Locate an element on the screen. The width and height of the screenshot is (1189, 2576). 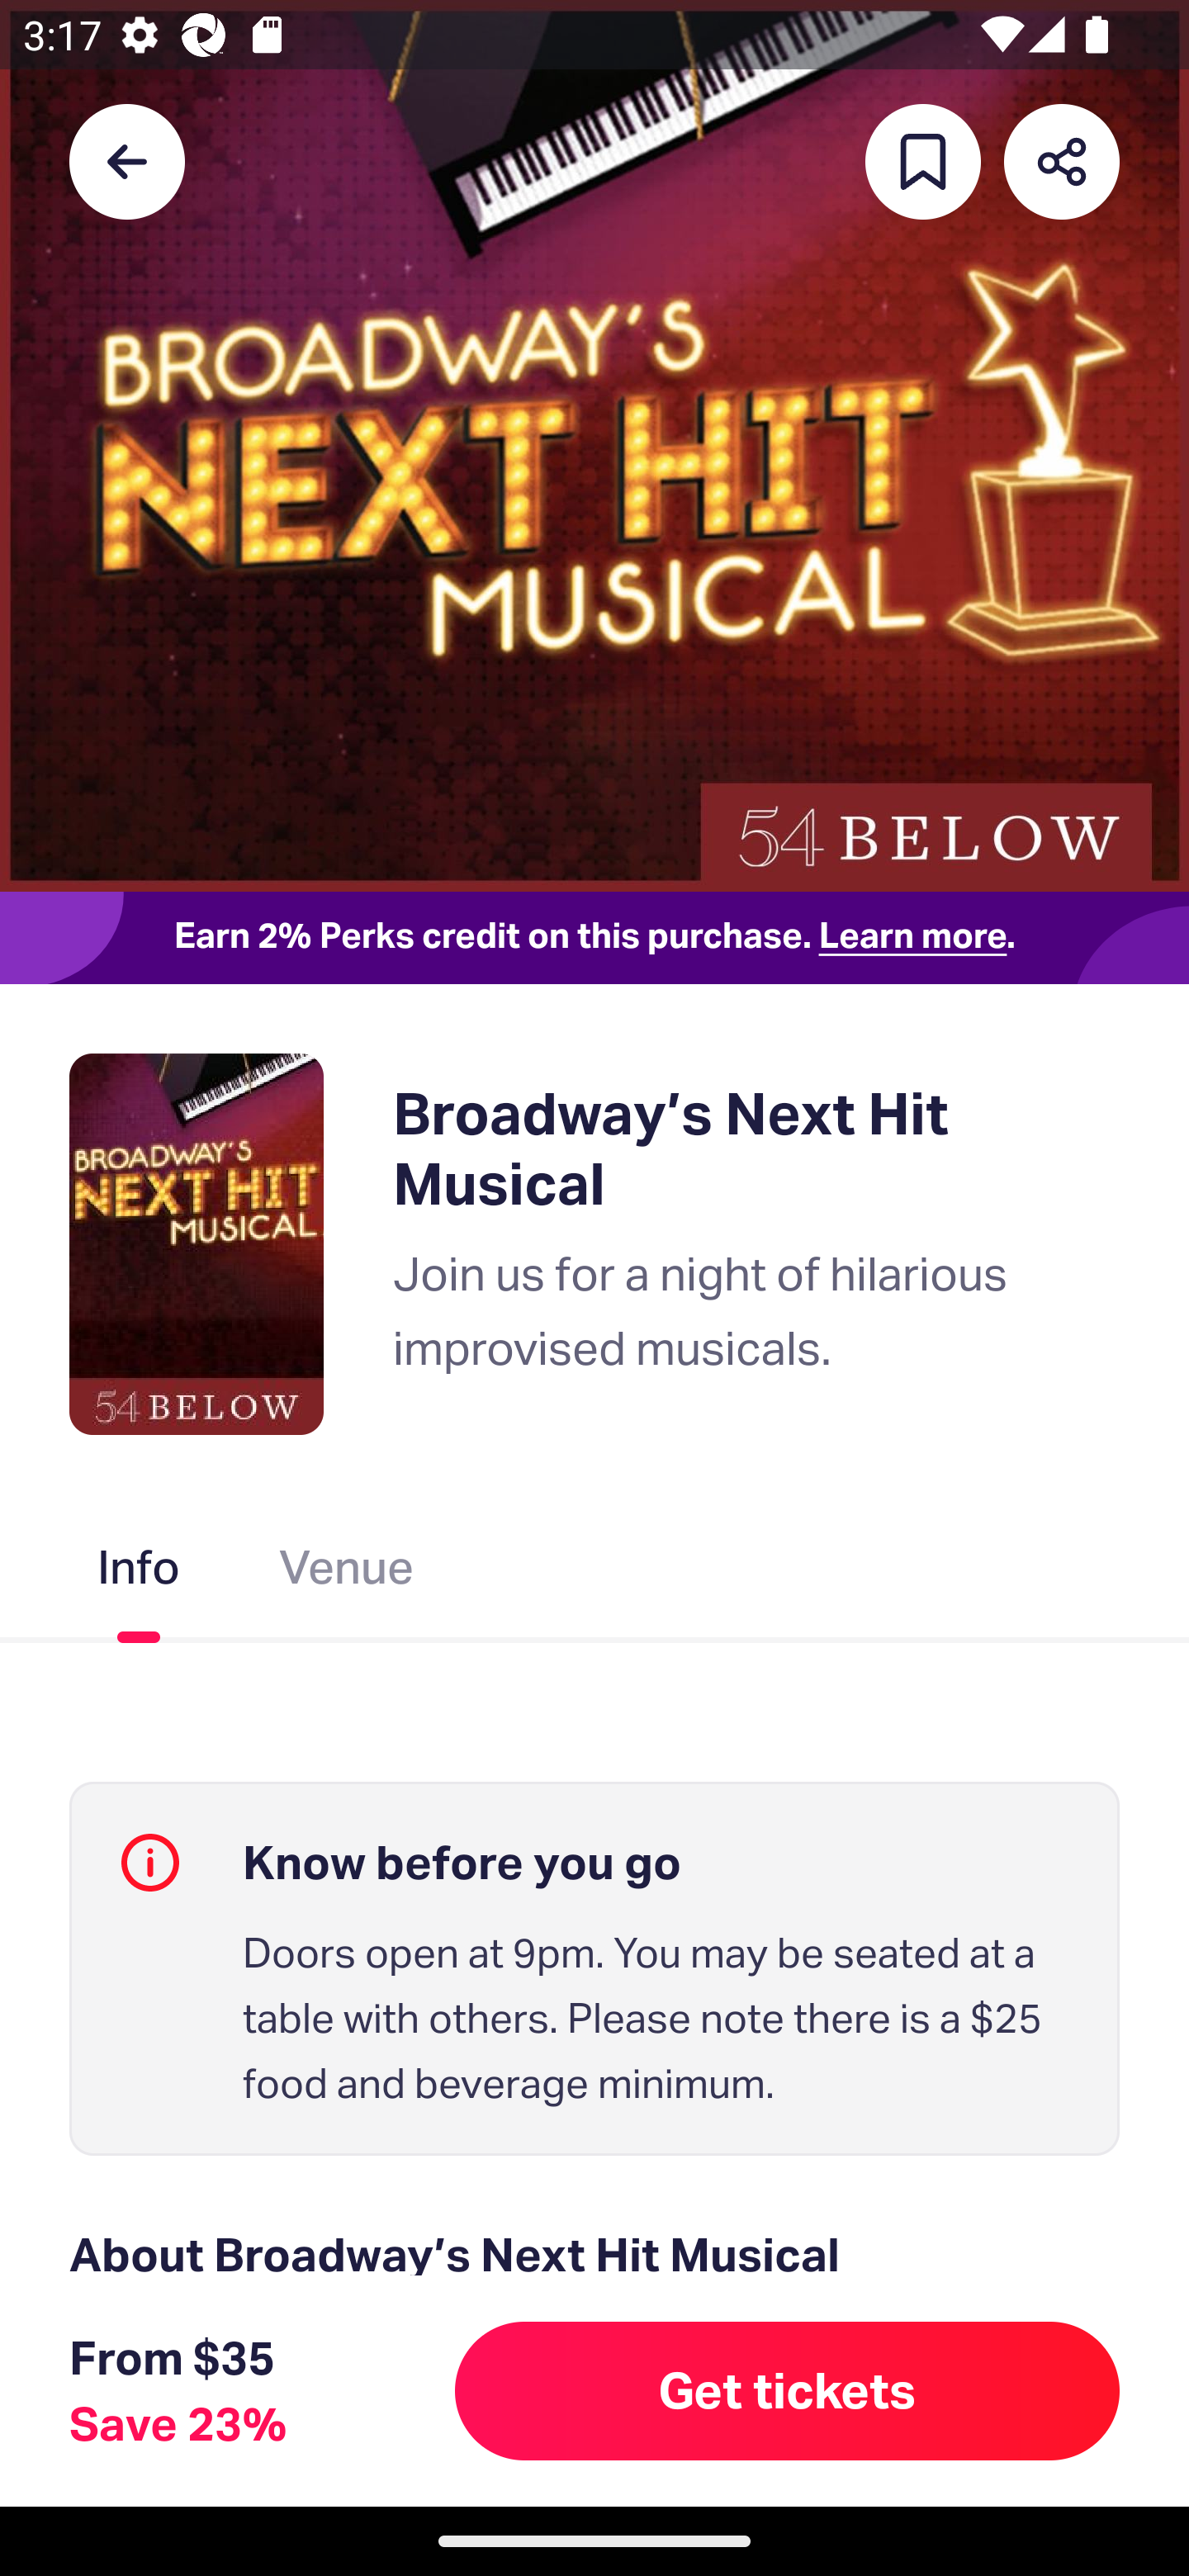
About Broadway’s Next Hit Musical is located at coordinates (594, 2255).